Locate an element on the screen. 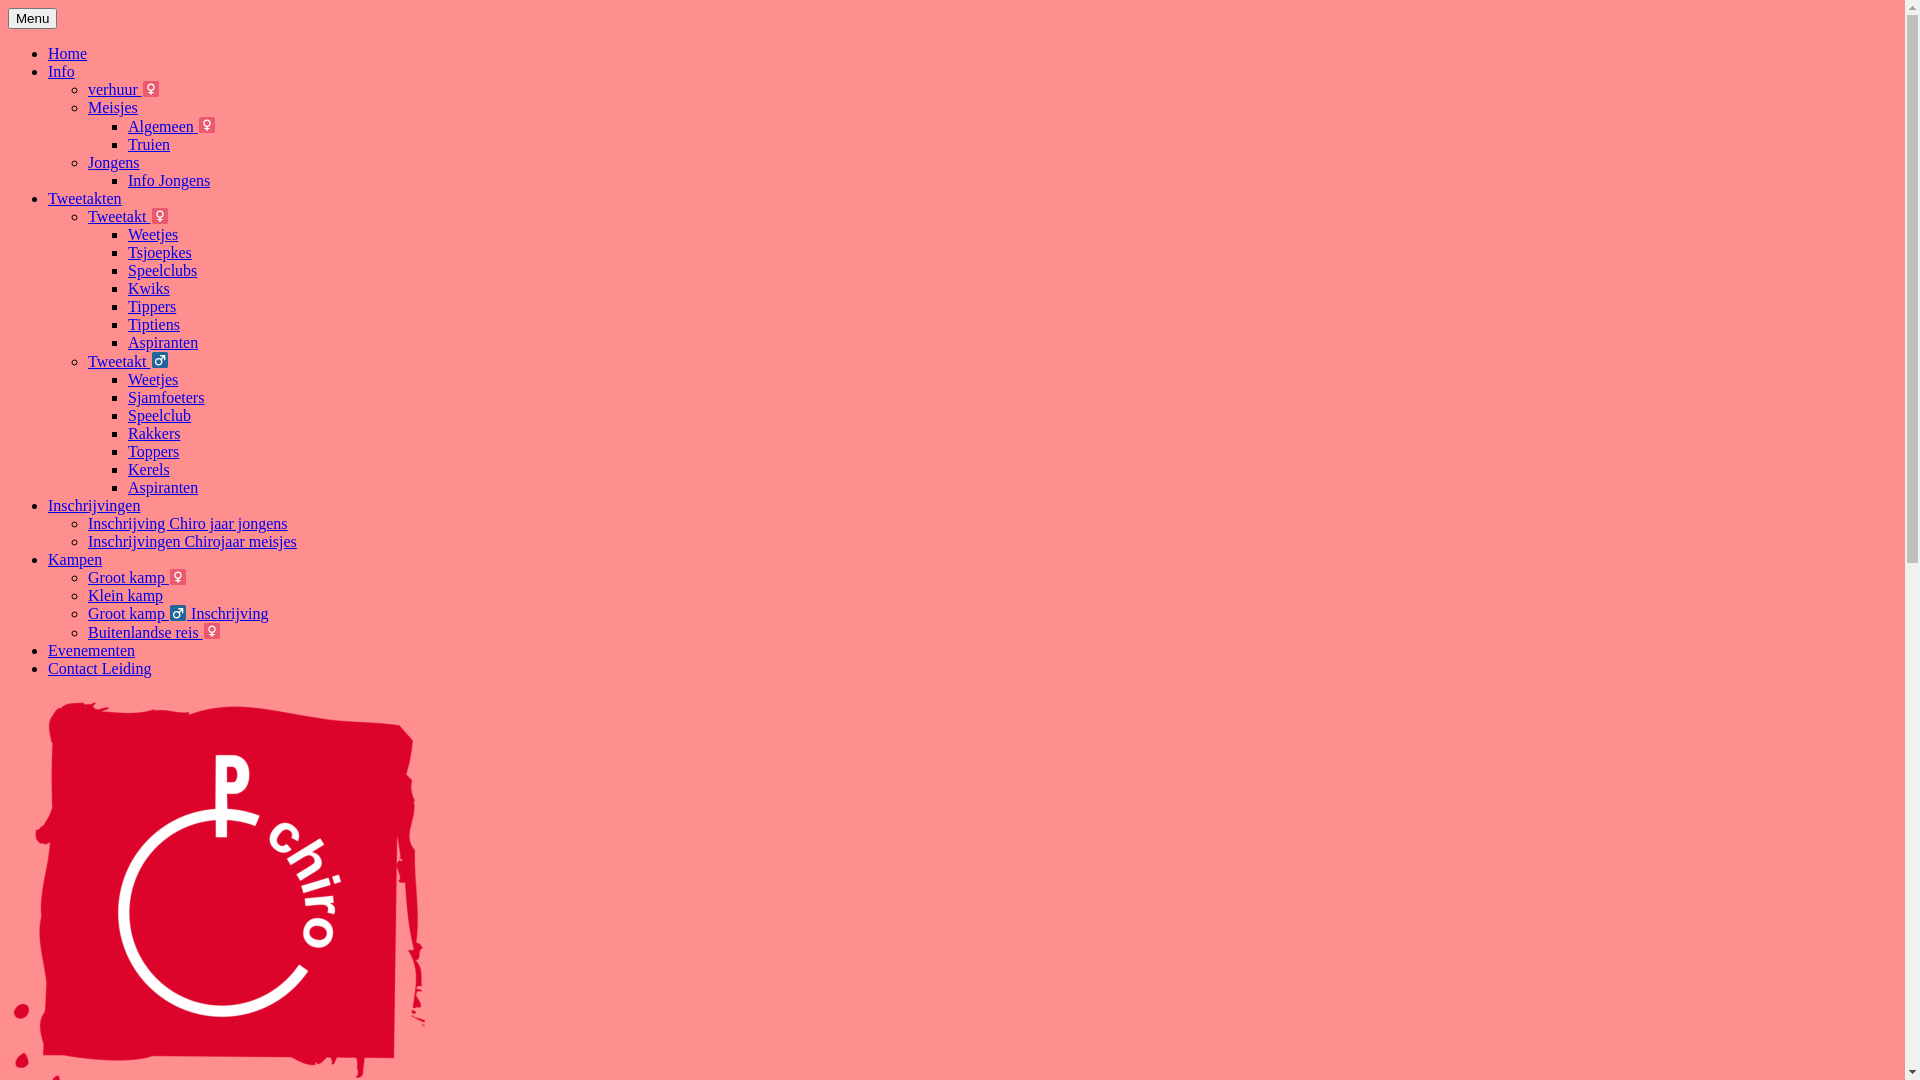 Image resolution: width=1920 pixels, height=1080 pixels. Skip to content is located at coordinates (8, 8).